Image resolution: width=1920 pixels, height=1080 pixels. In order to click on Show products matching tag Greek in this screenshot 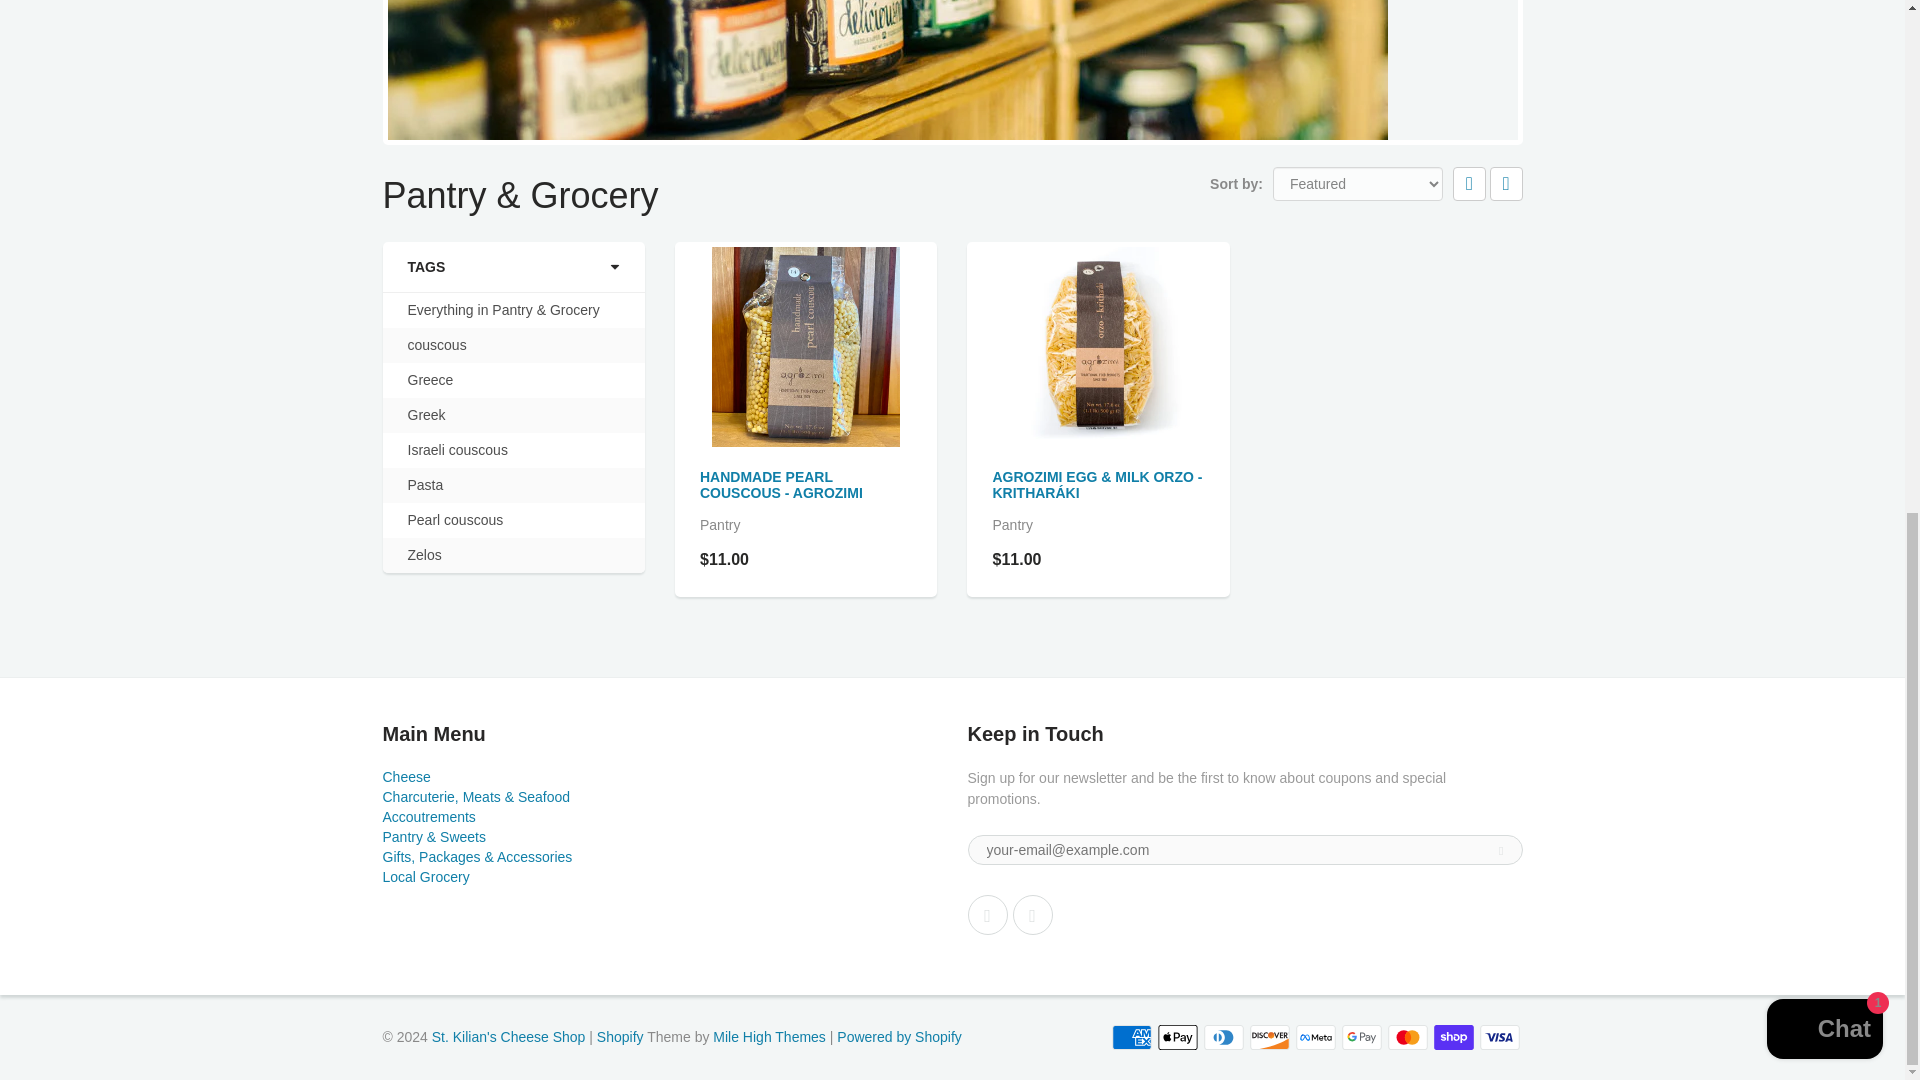, I will do `click(426, 415)`.